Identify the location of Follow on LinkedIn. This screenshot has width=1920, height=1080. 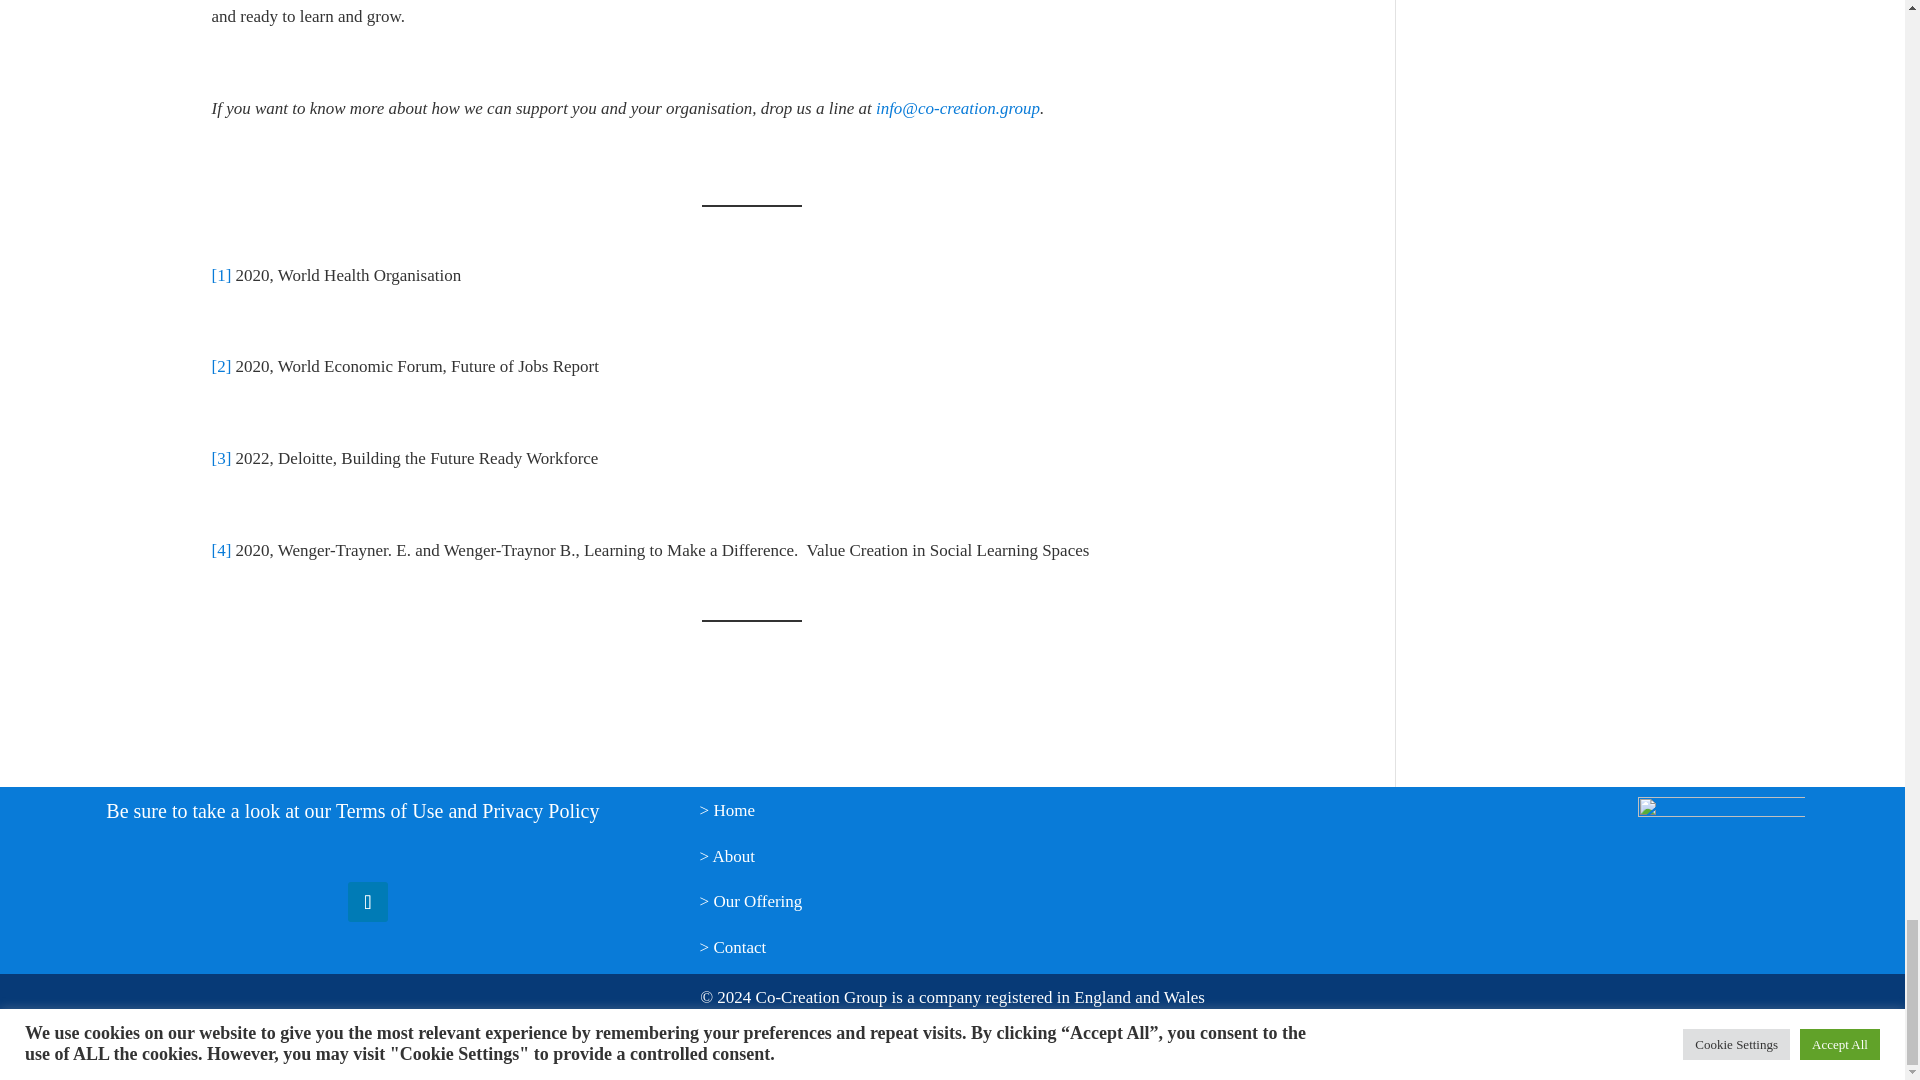
(367, 902).